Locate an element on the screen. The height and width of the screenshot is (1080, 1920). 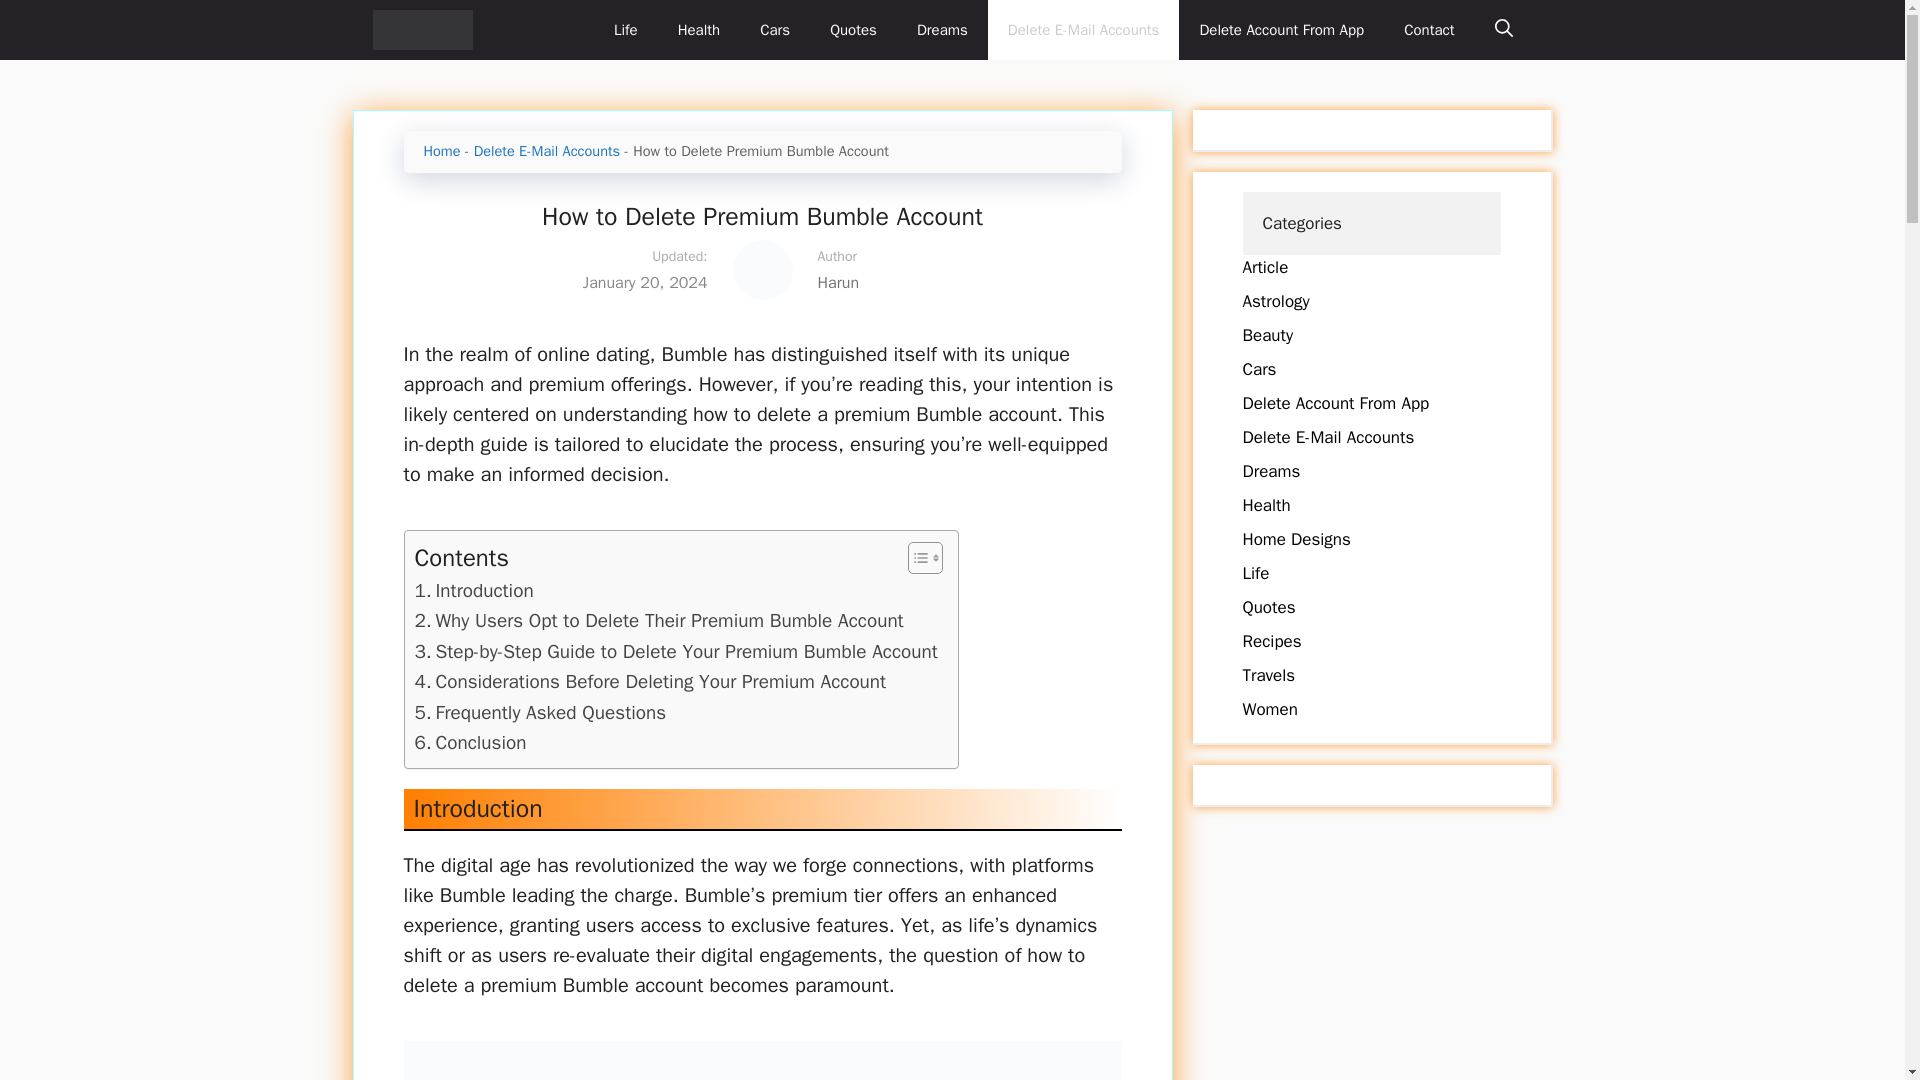
Delete E-Mail Accounts is located at coordinates (1328, 437).